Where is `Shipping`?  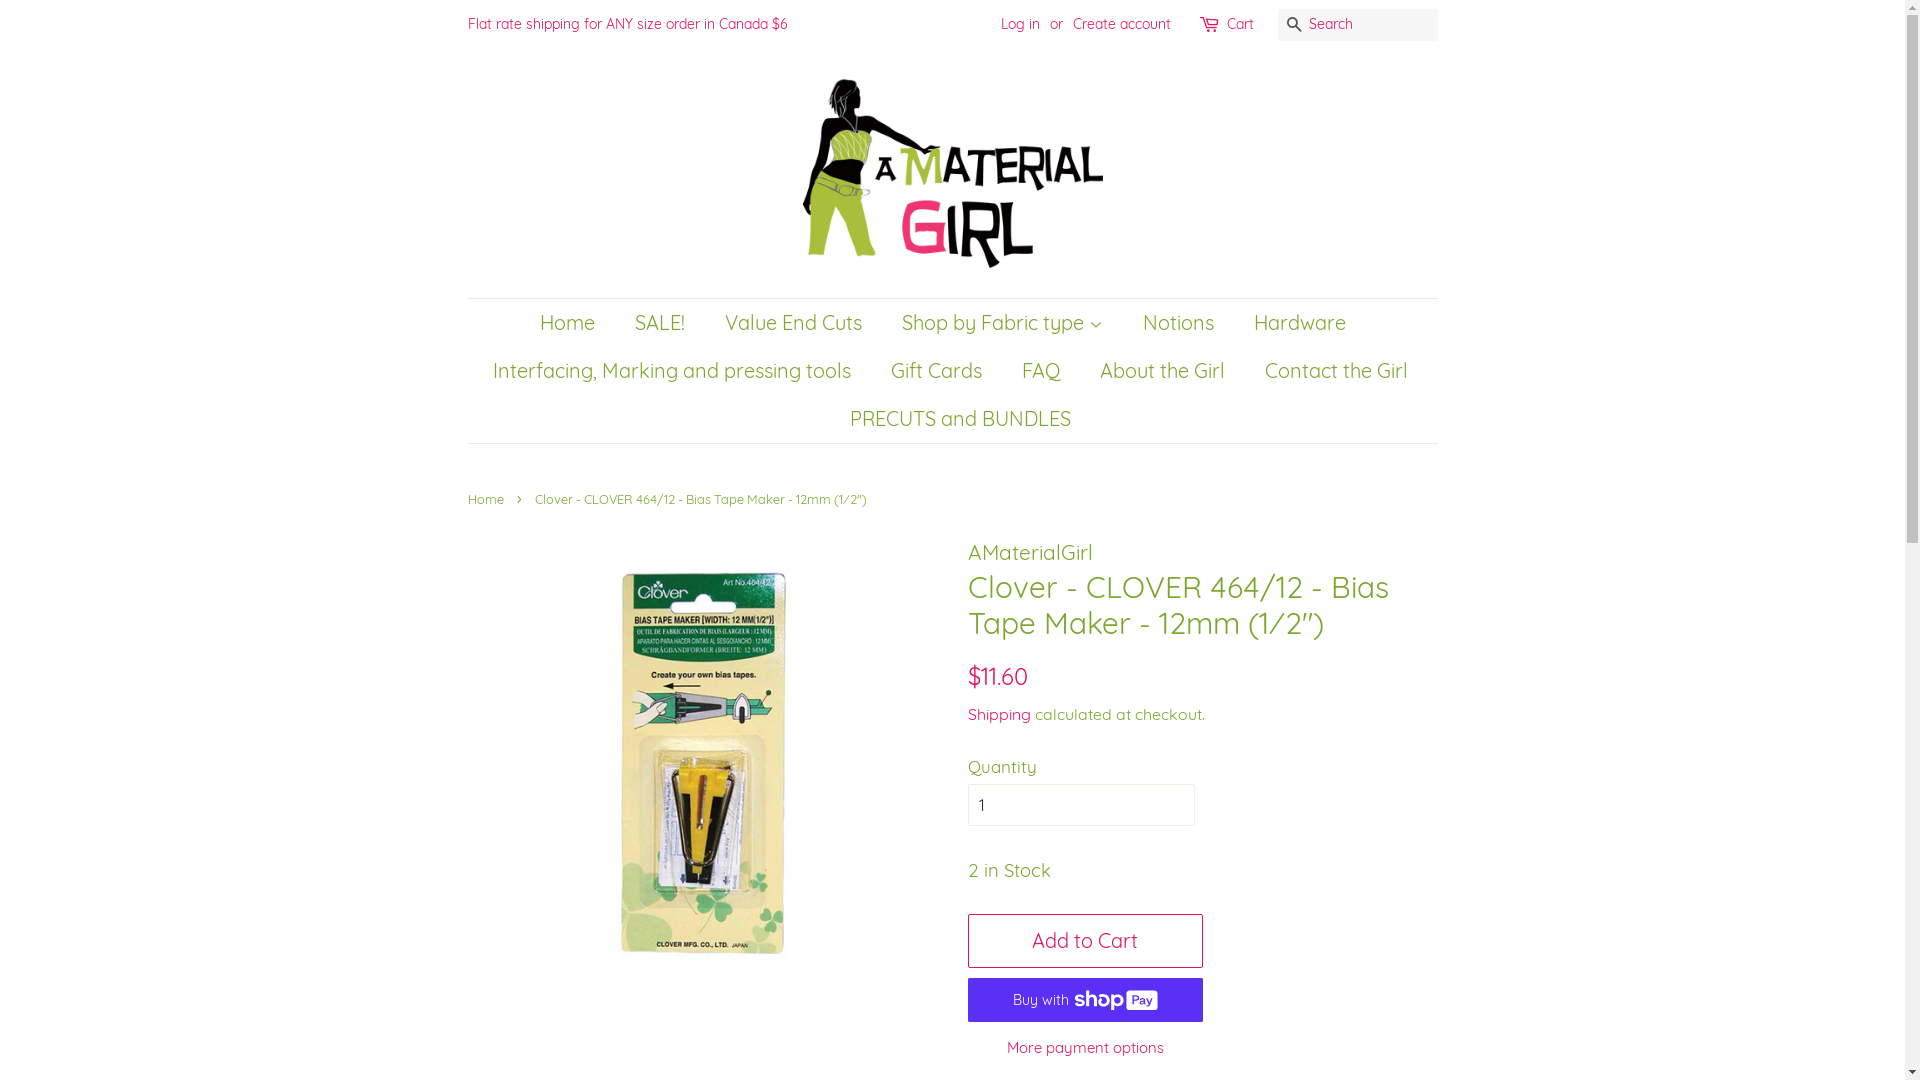
Shipping is located at coordinates (1000, 714).